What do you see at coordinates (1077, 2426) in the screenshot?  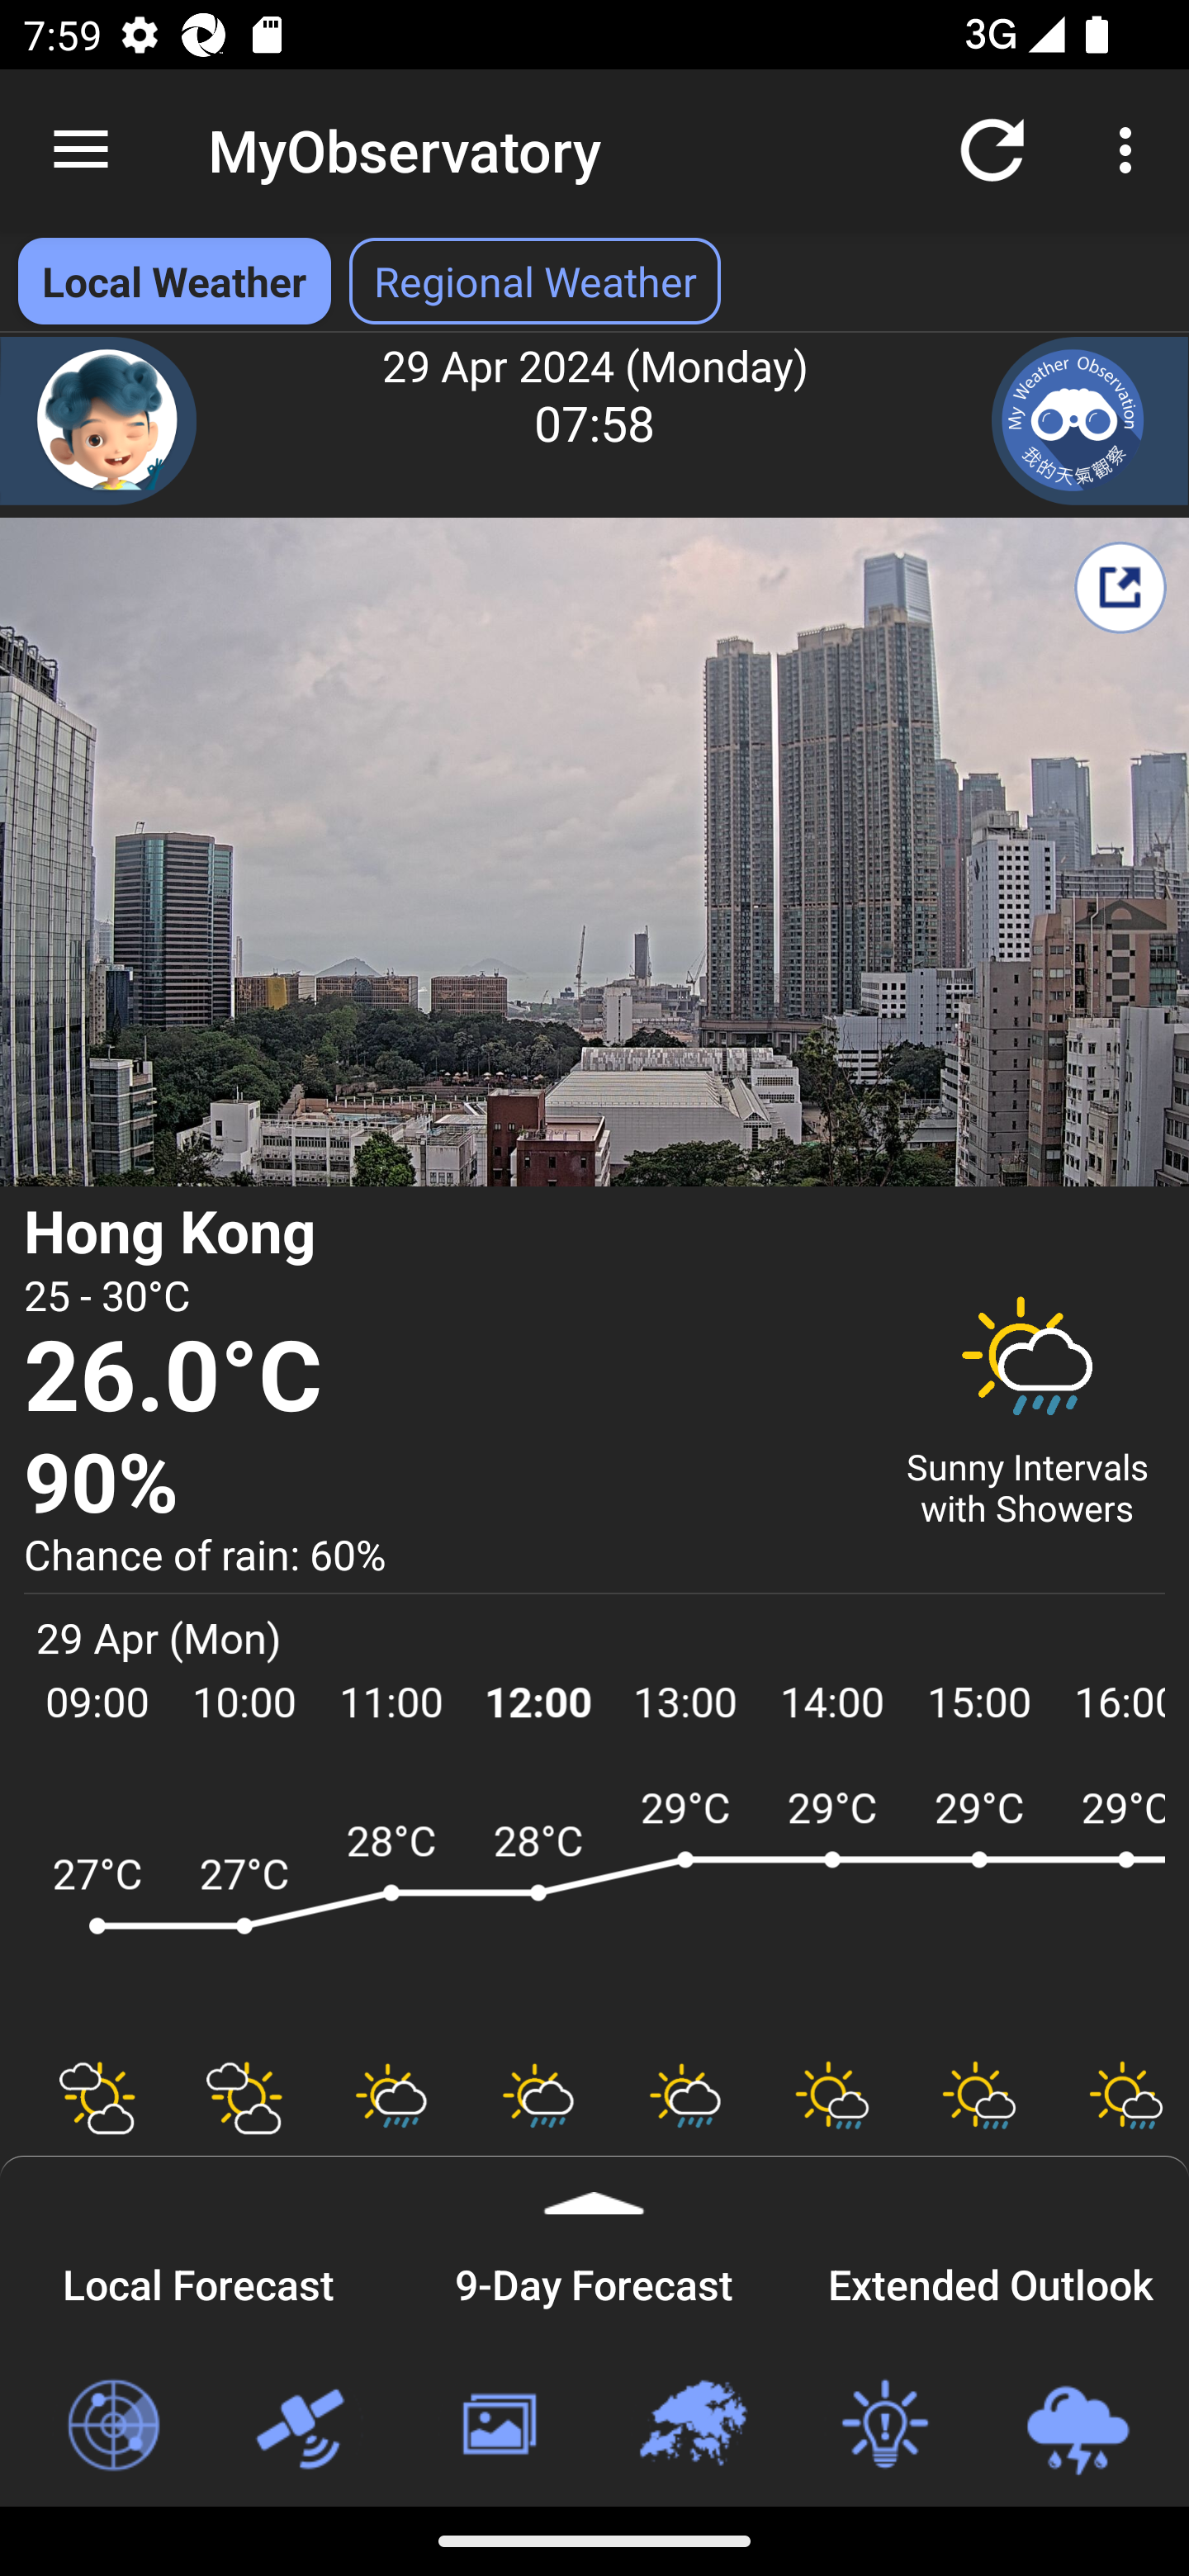 I see `Loc-based Rain & Lightning Forecast` at bounding box center [1077, 2426].